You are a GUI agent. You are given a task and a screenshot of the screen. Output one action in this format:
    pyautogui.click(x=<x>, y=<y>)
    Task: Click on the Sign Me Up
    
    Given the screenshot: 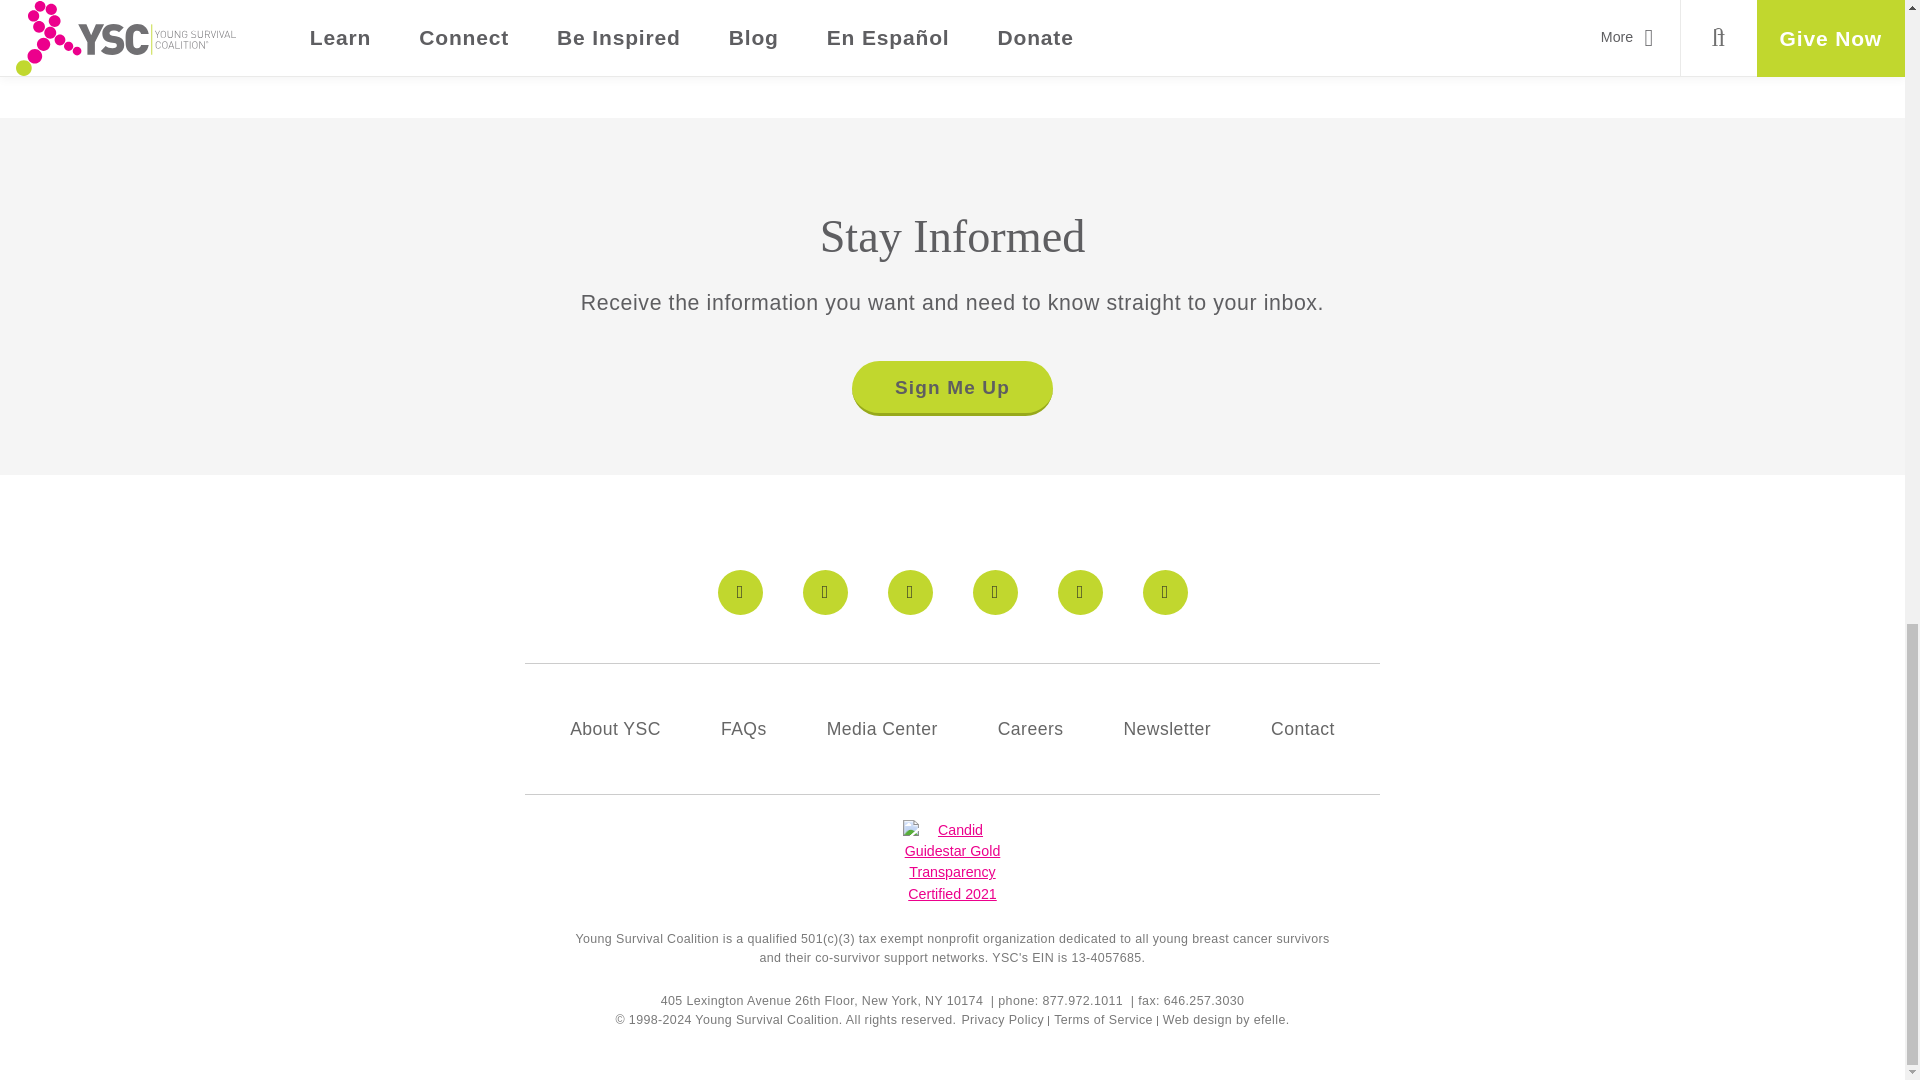 What is the action you would take?
    pyautogui.click(x=951, y=388)
    